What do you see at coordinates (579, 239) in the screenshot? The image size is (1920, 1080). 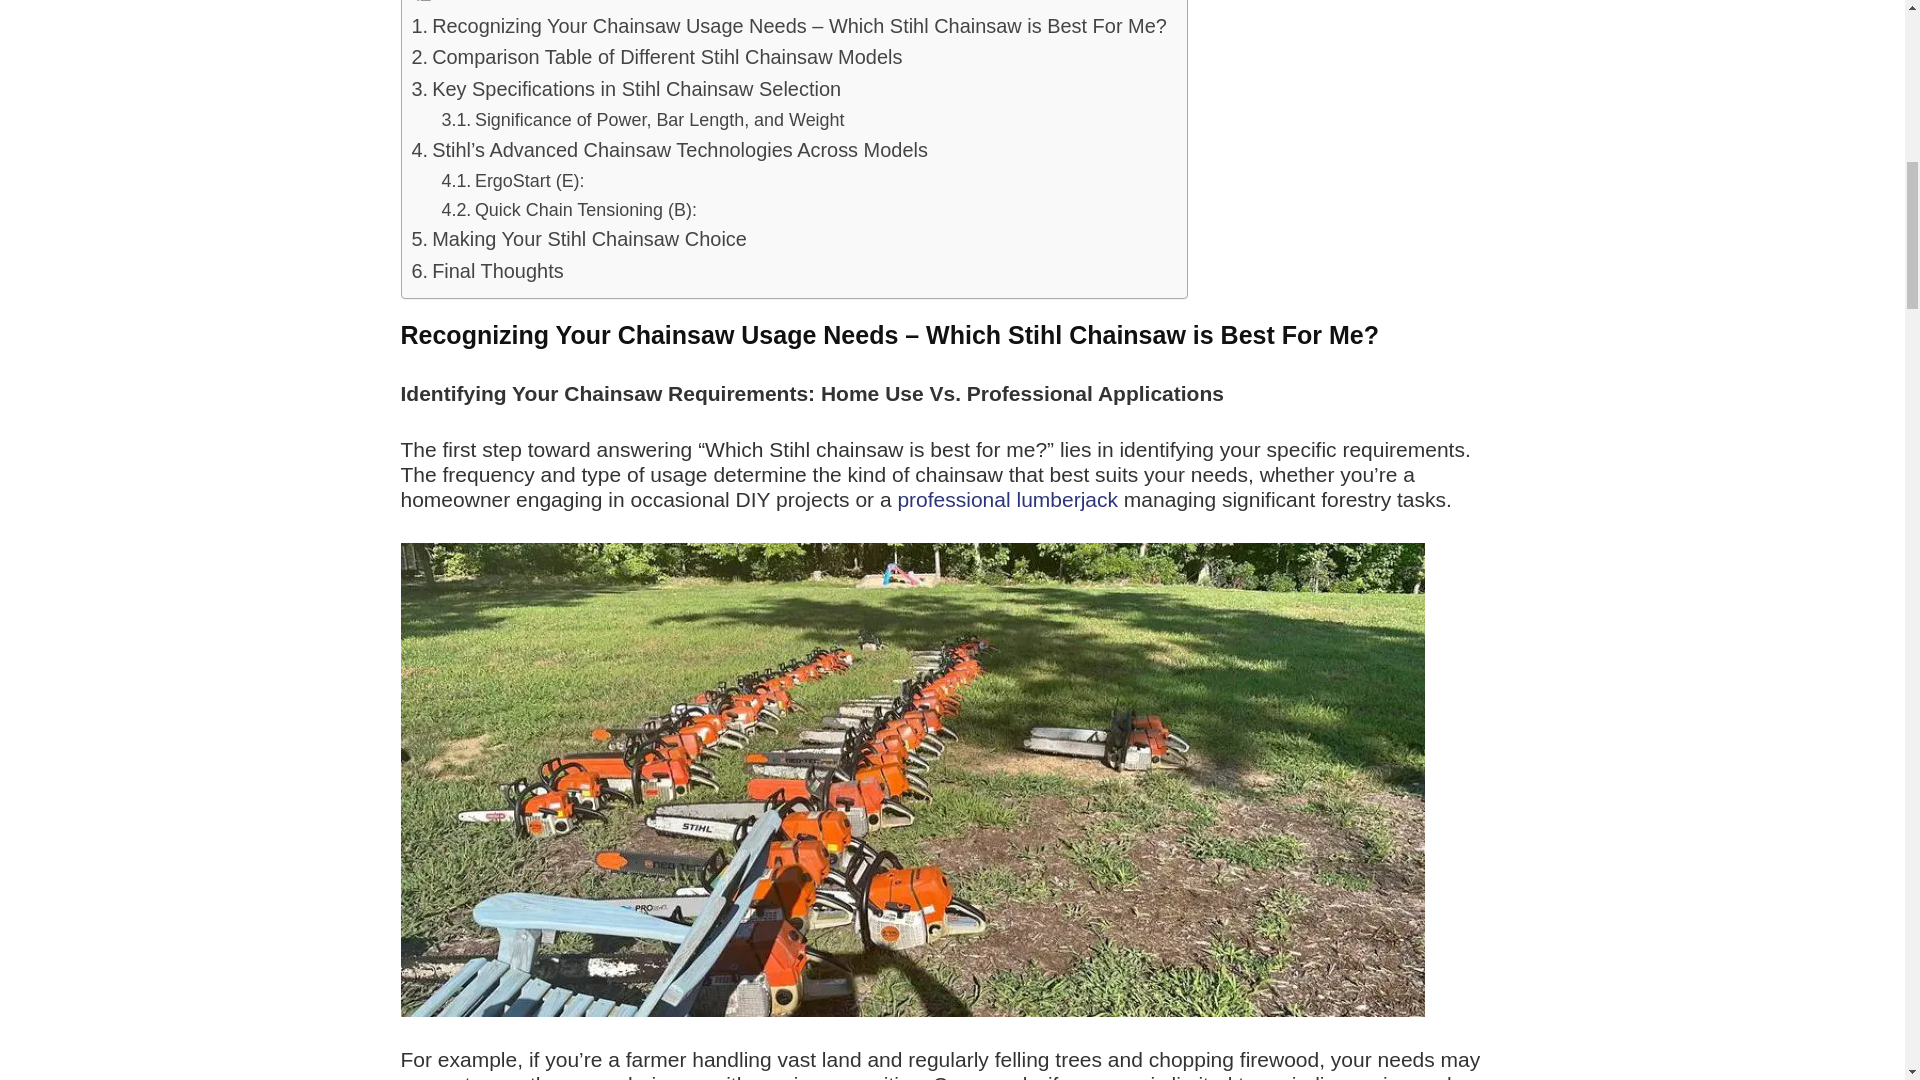 I see `Making Your Stihl Chainsaw Choice` at bounding box center [579, 239].